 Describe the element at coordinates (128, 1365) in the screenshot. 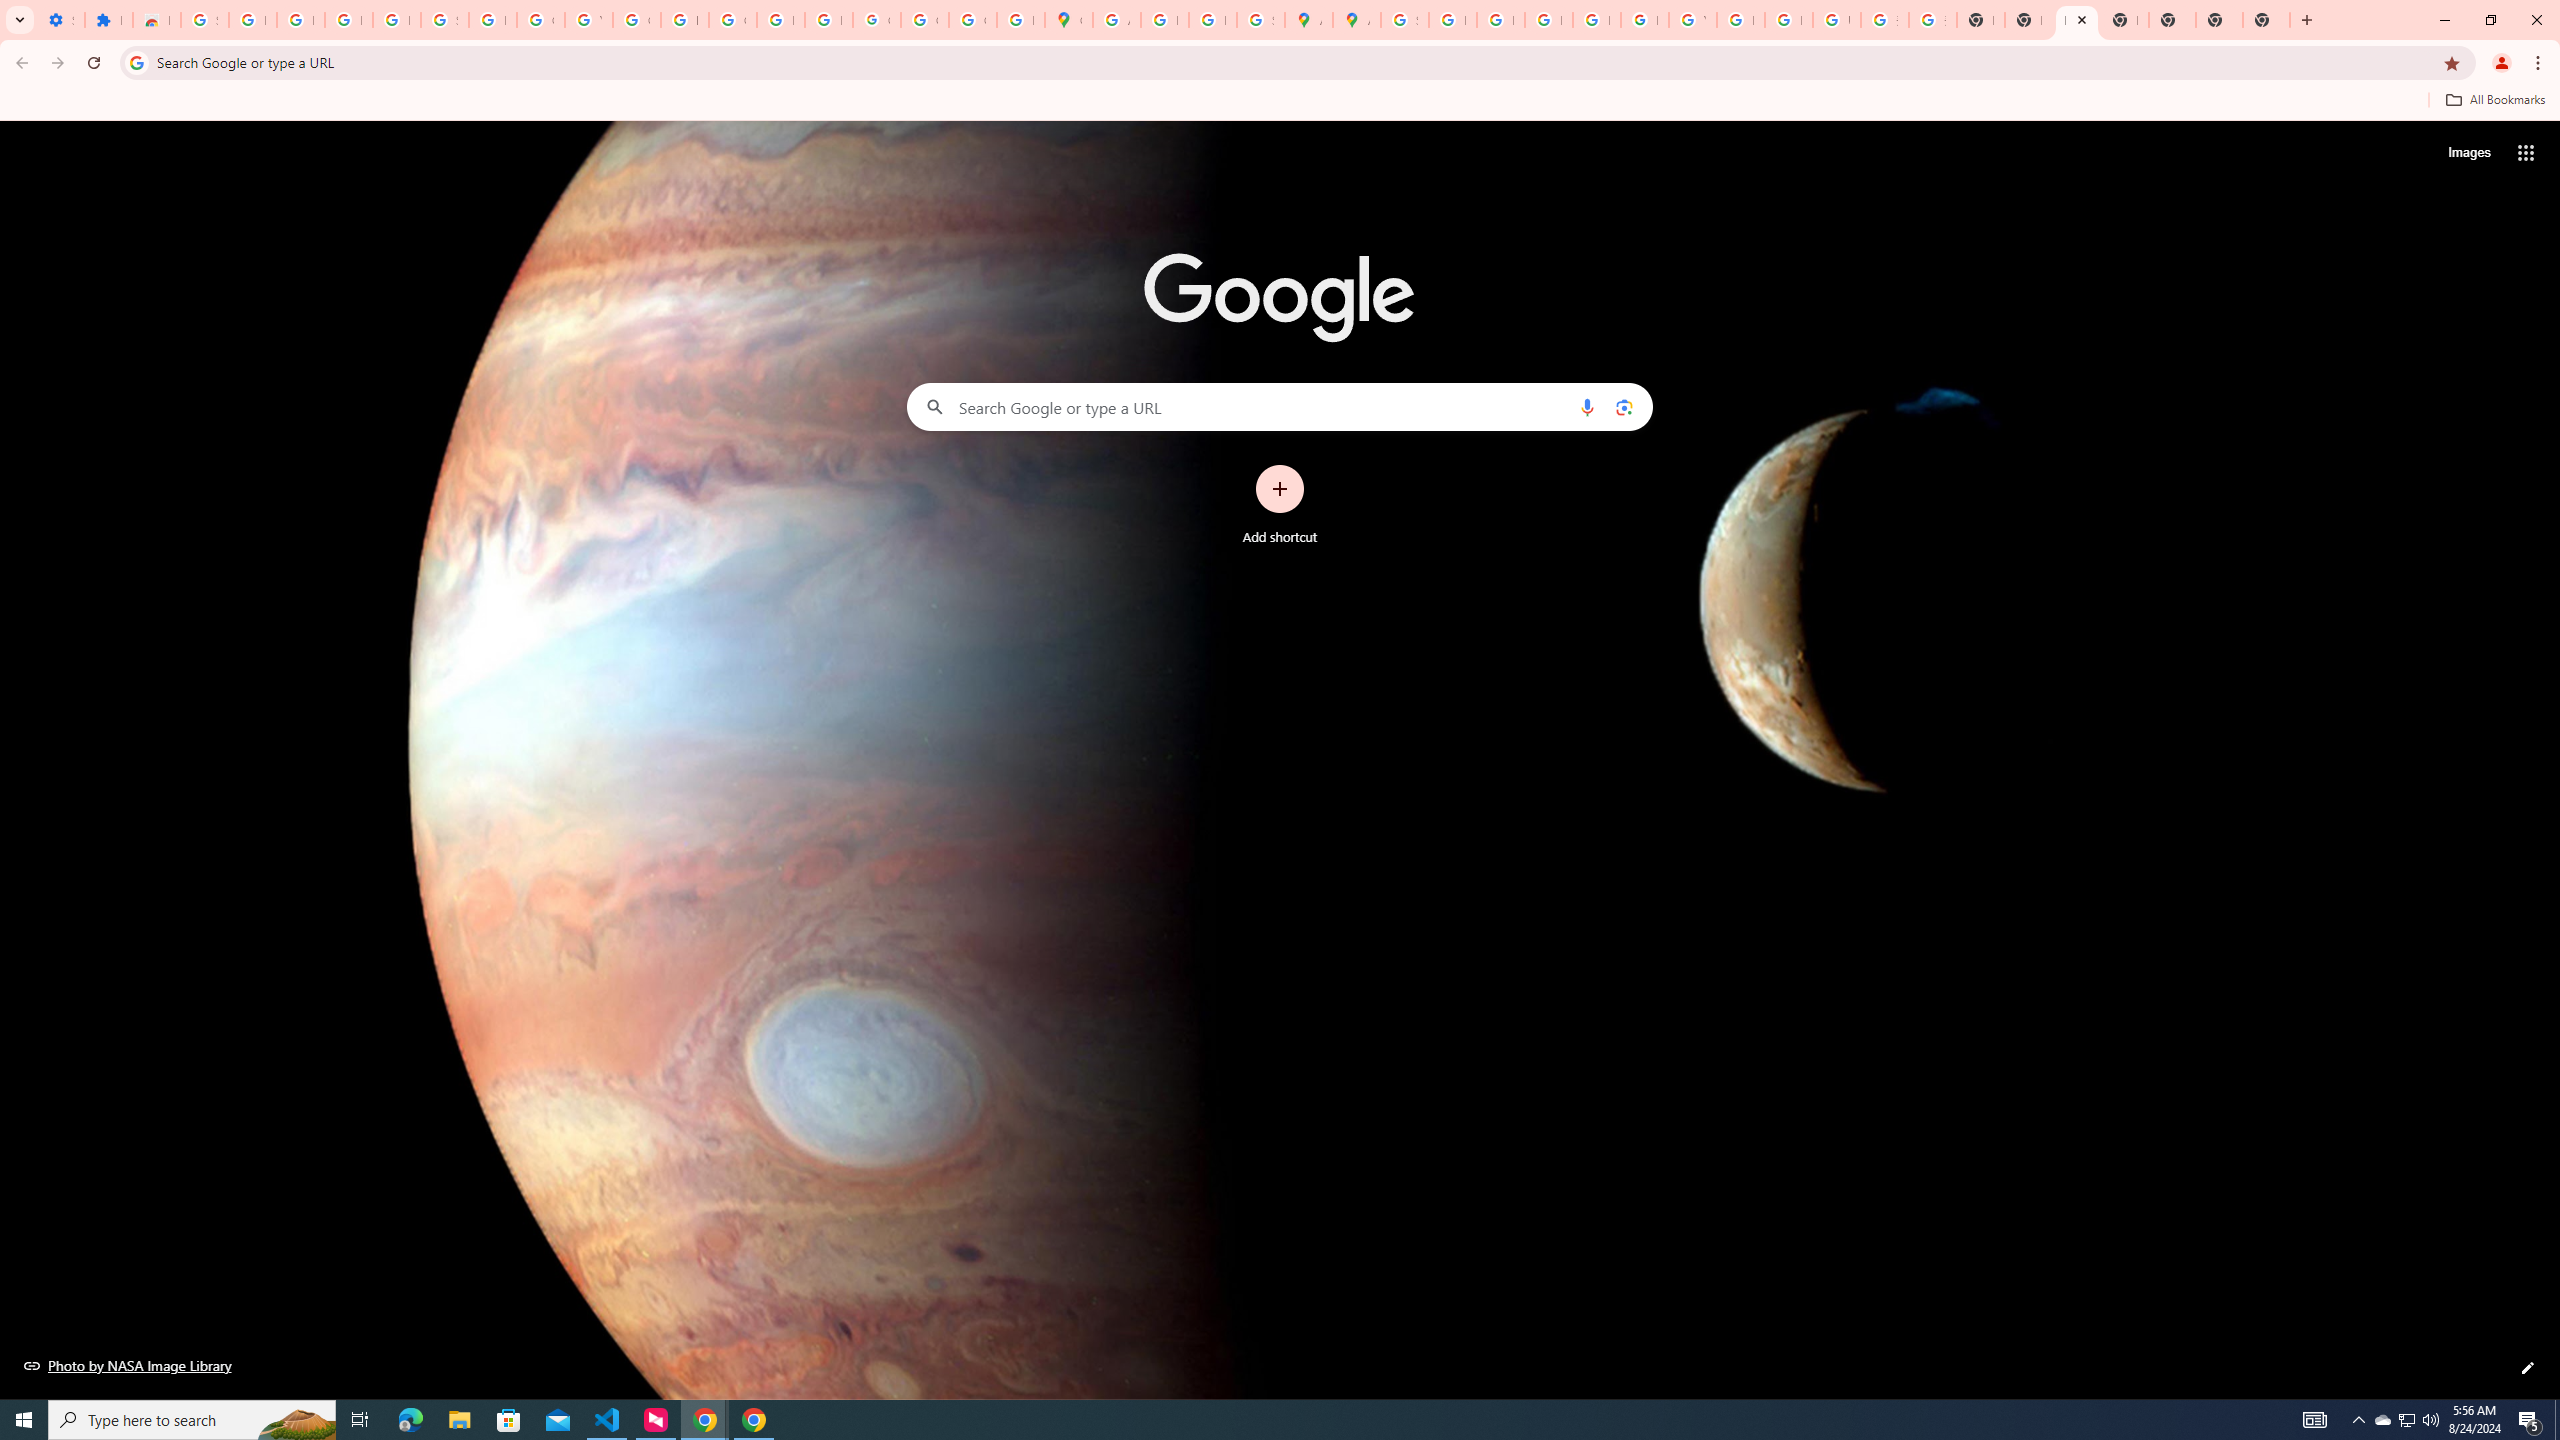

I see `Photo by NASA Image Library` at that location.